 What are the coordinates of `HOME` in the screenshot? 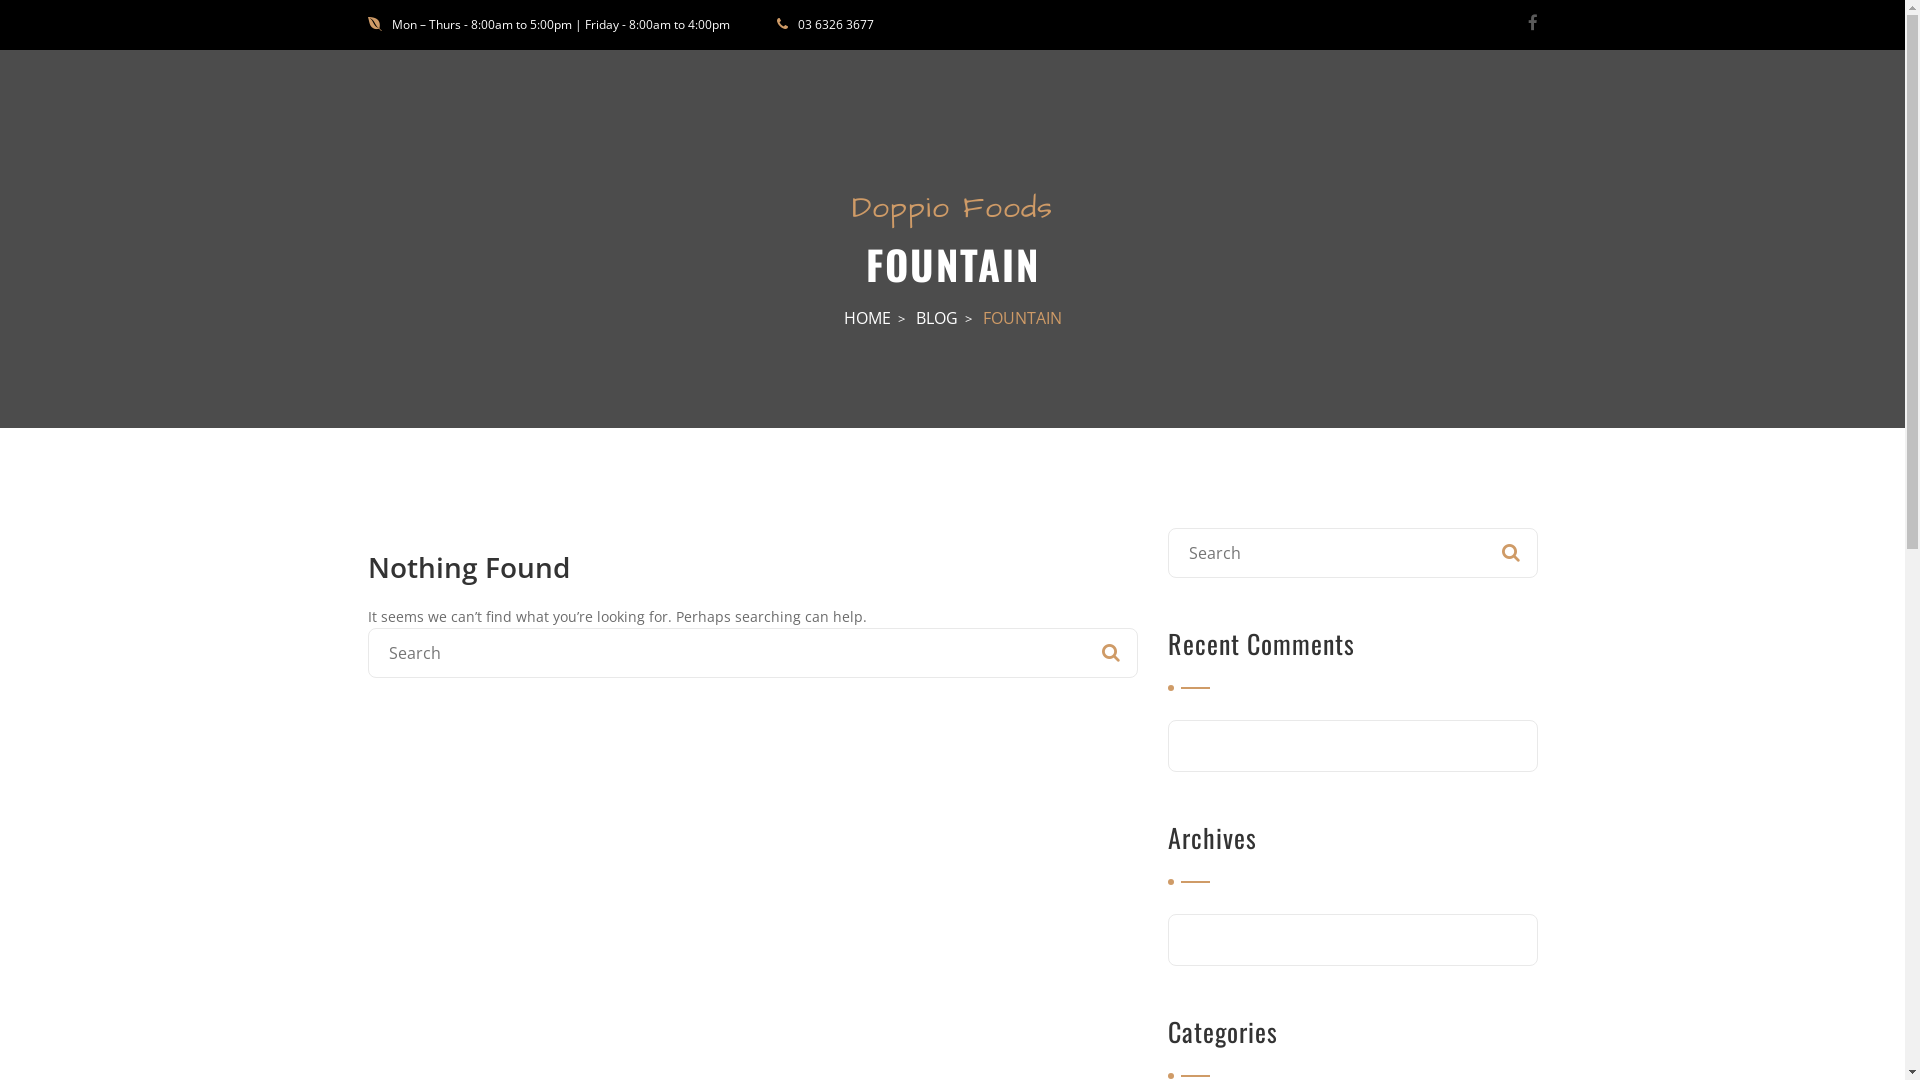 It's located at (868, 318).